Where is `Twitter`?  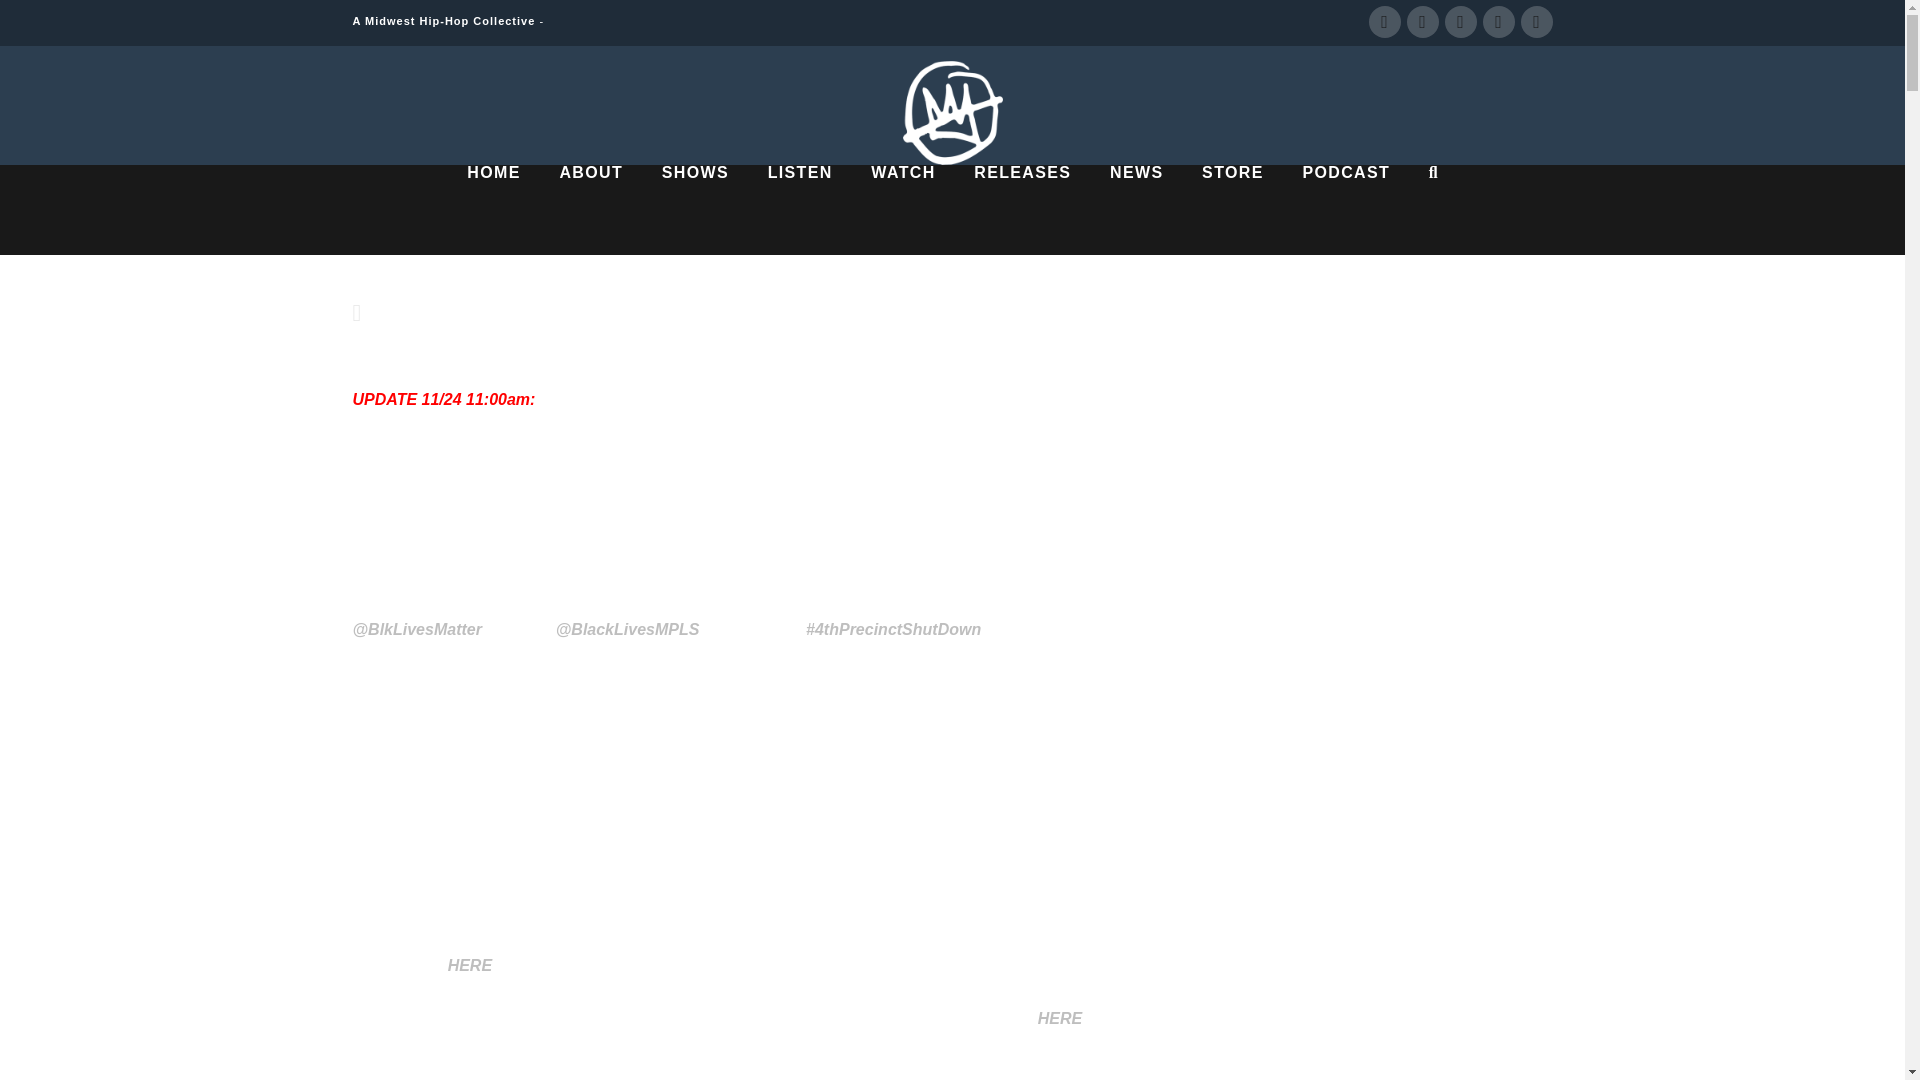
Twitter is located at coordinates (1422, 22).